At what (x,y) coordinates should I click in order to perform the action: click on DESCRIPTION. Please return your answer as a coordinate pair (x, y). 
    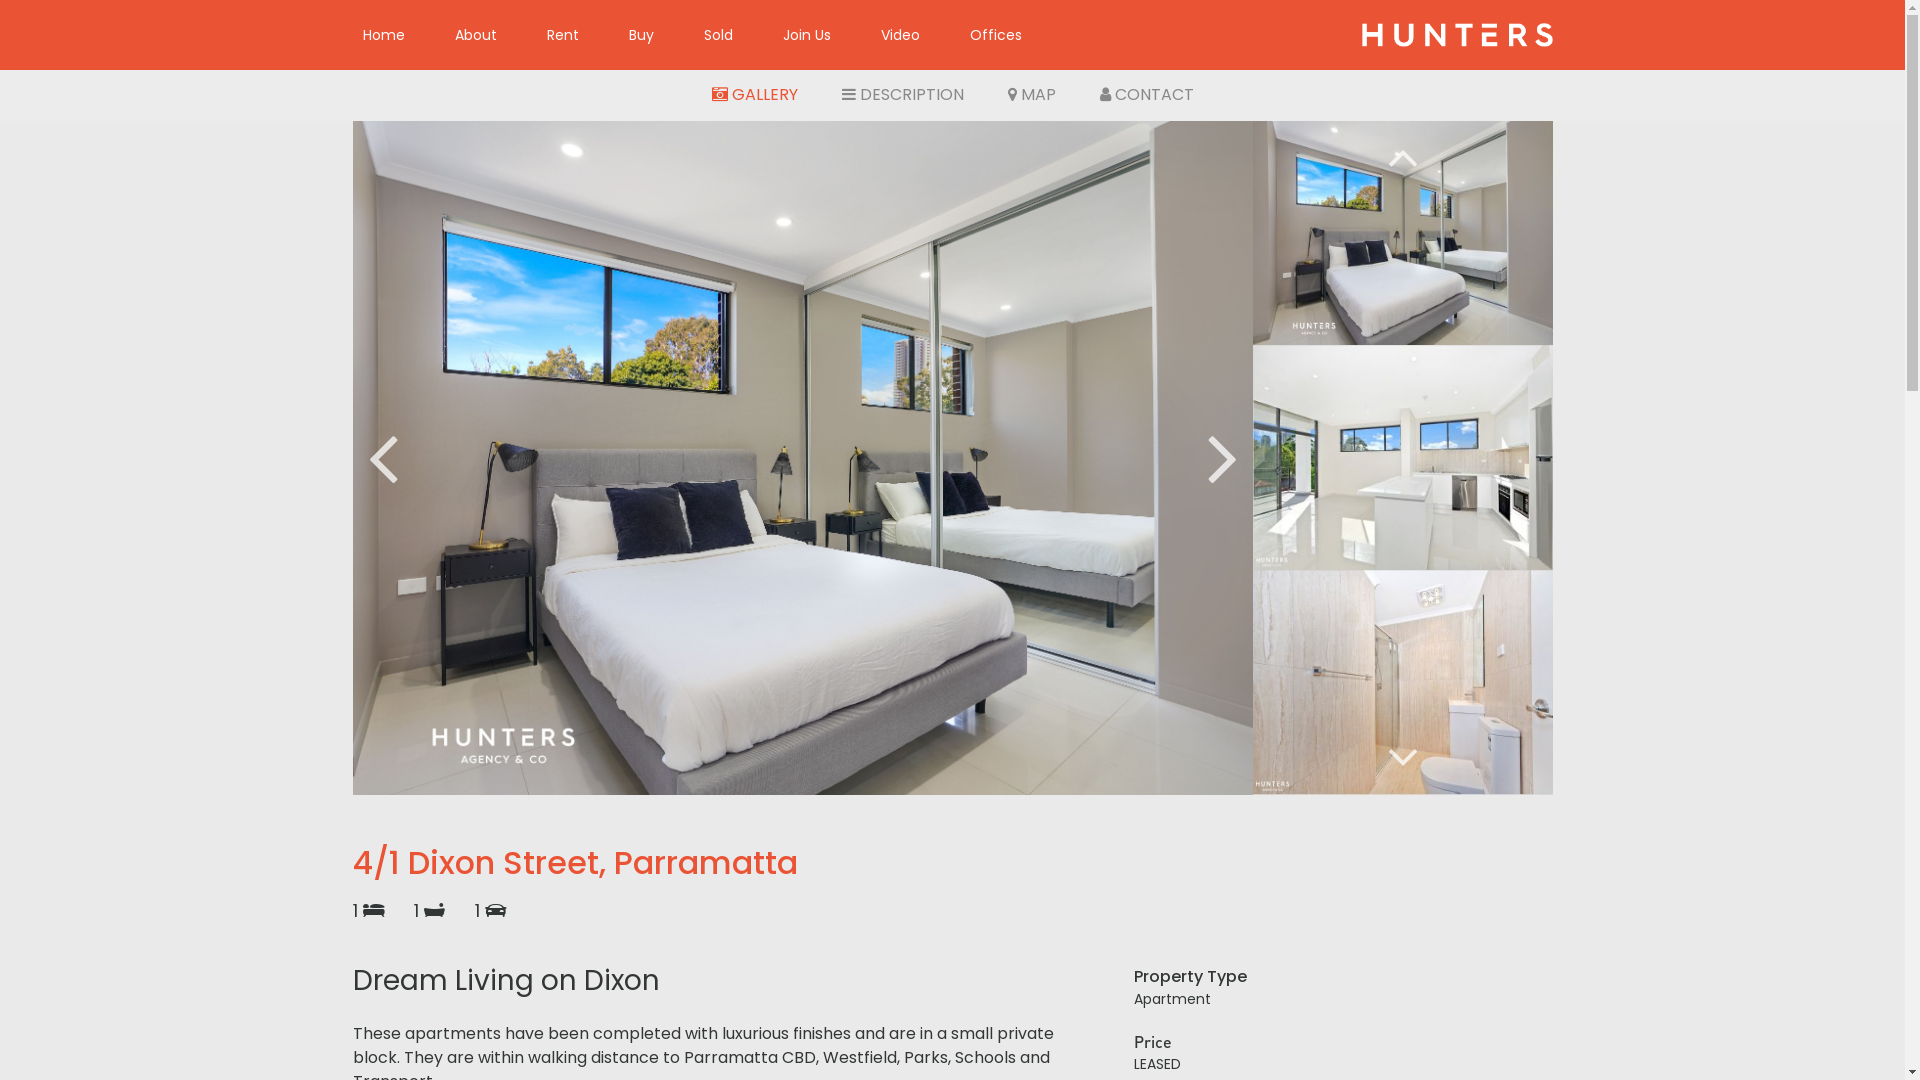
    Looking at the image, I should click on (902, 95).